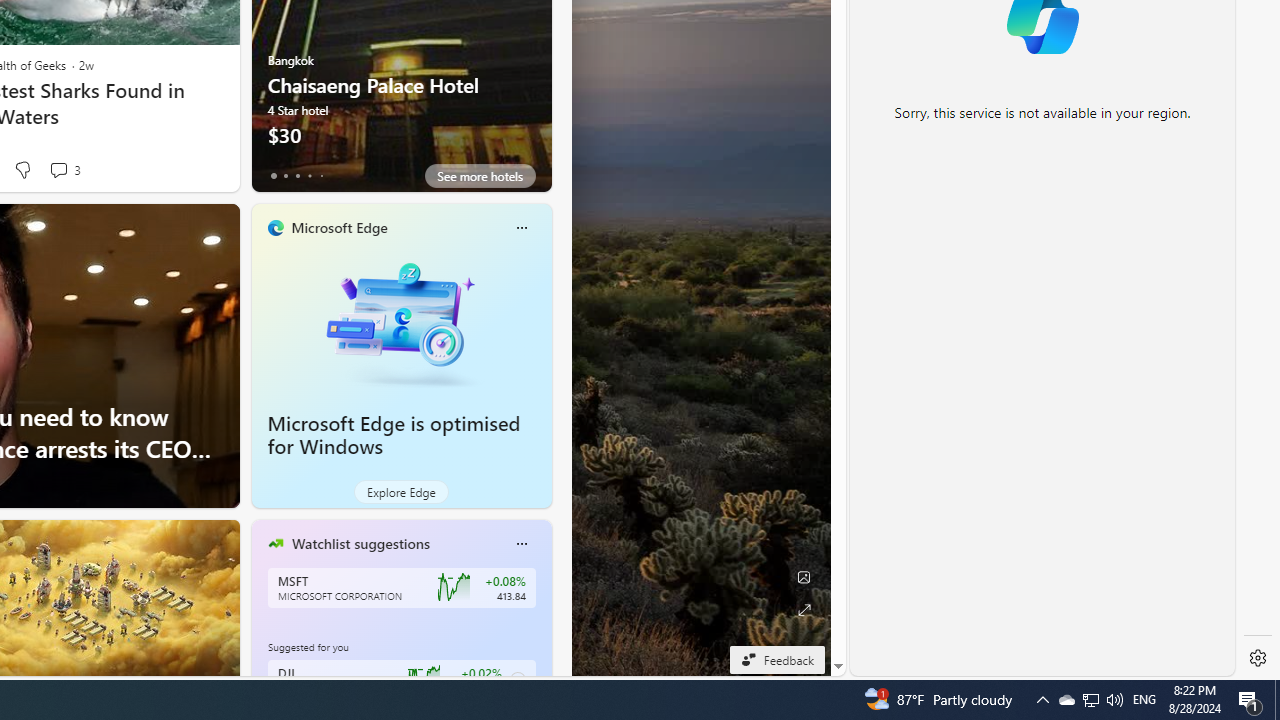  Describe the element at coordinates (803, 577) in the screenshot. I see `Edit Background` at that location.